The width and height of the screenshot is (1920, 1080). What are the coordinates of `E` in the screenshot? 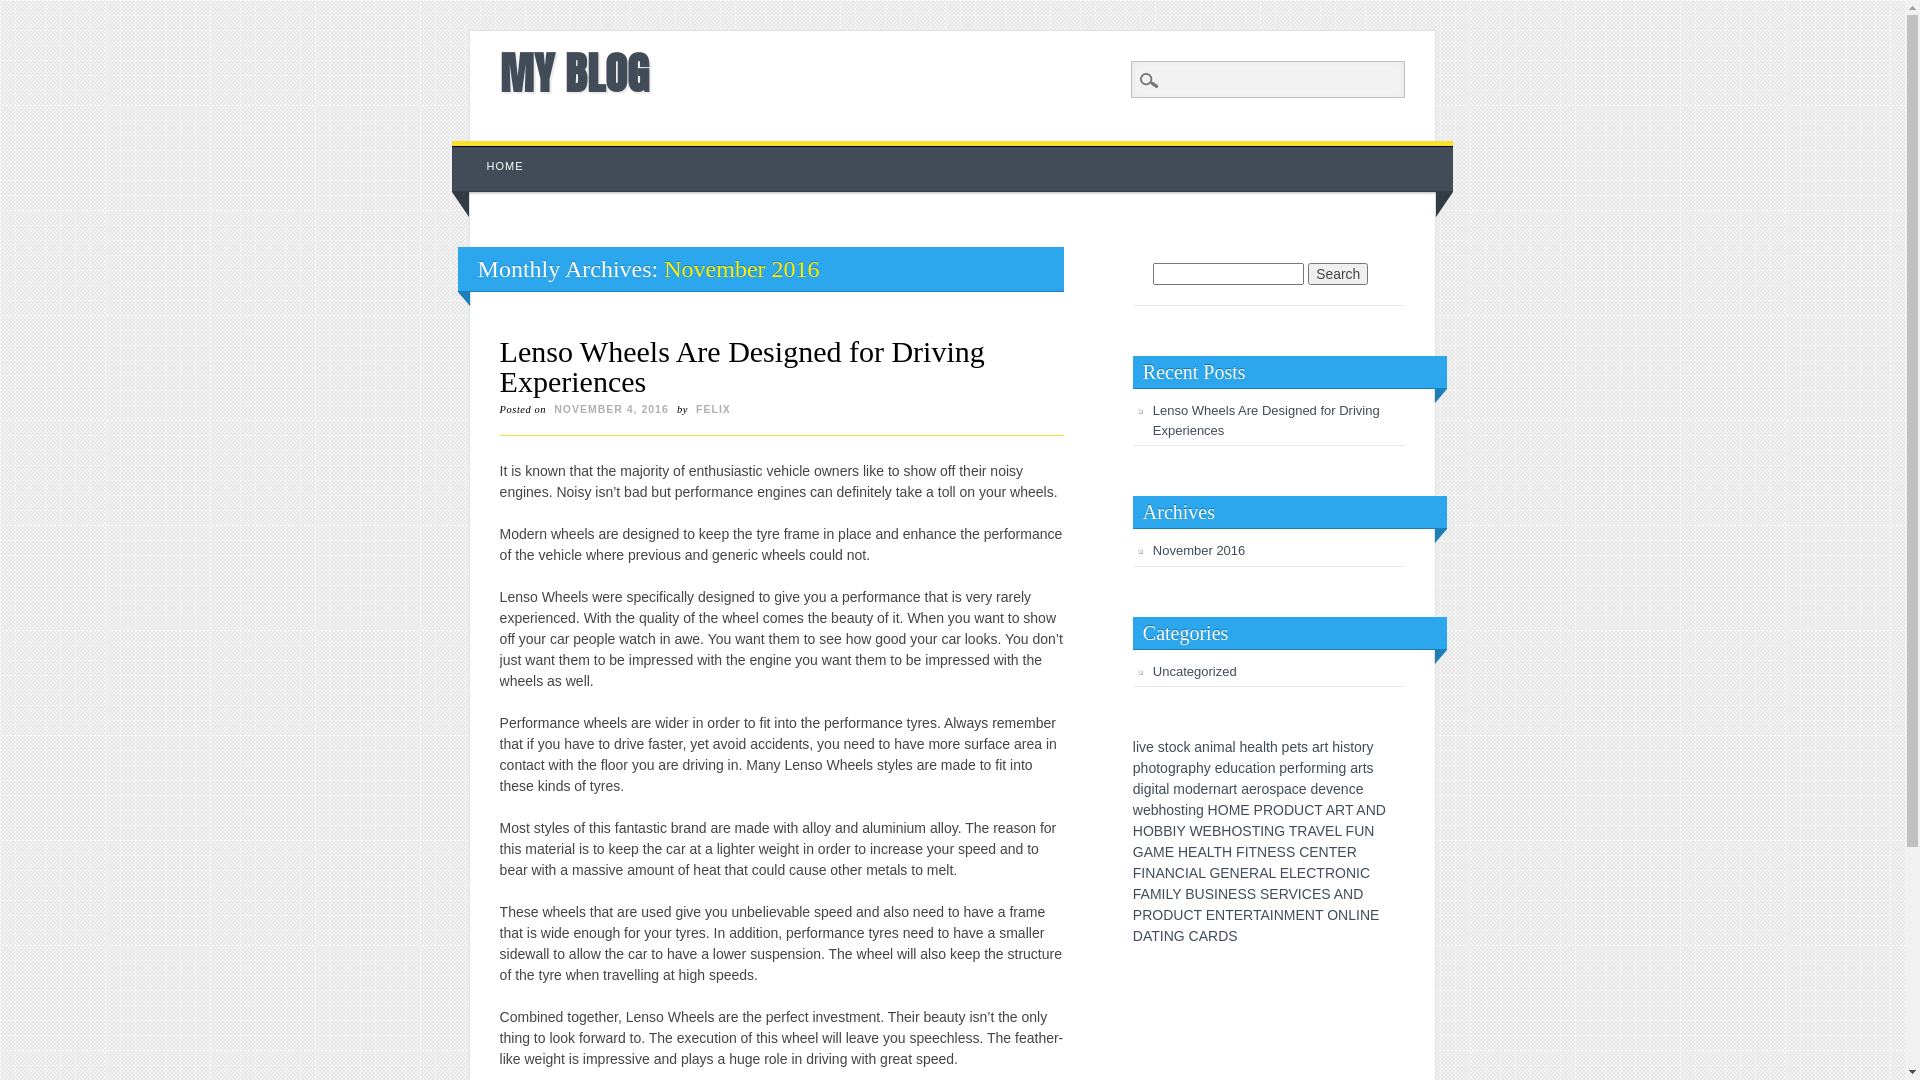 It's located at (1374, 915).